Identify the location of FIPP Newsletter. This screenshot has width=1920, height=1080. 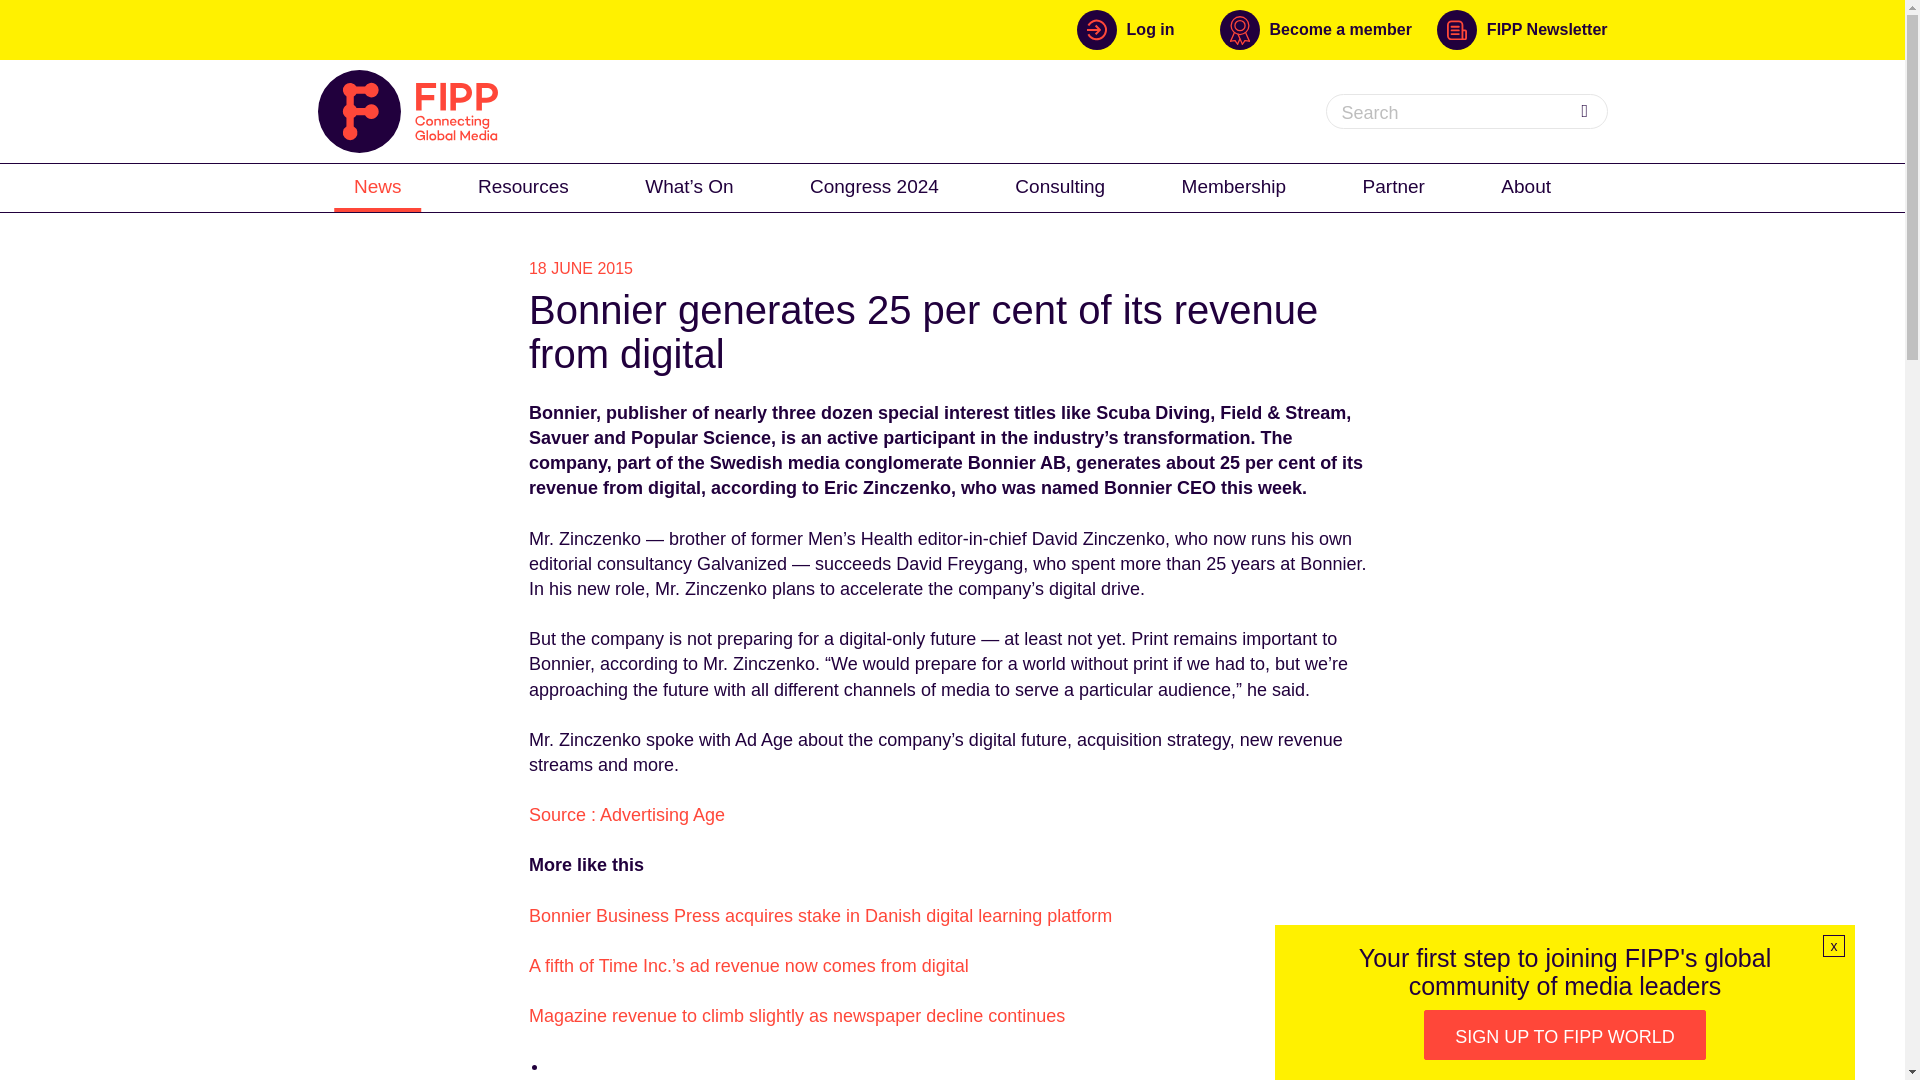
(1522, 29).